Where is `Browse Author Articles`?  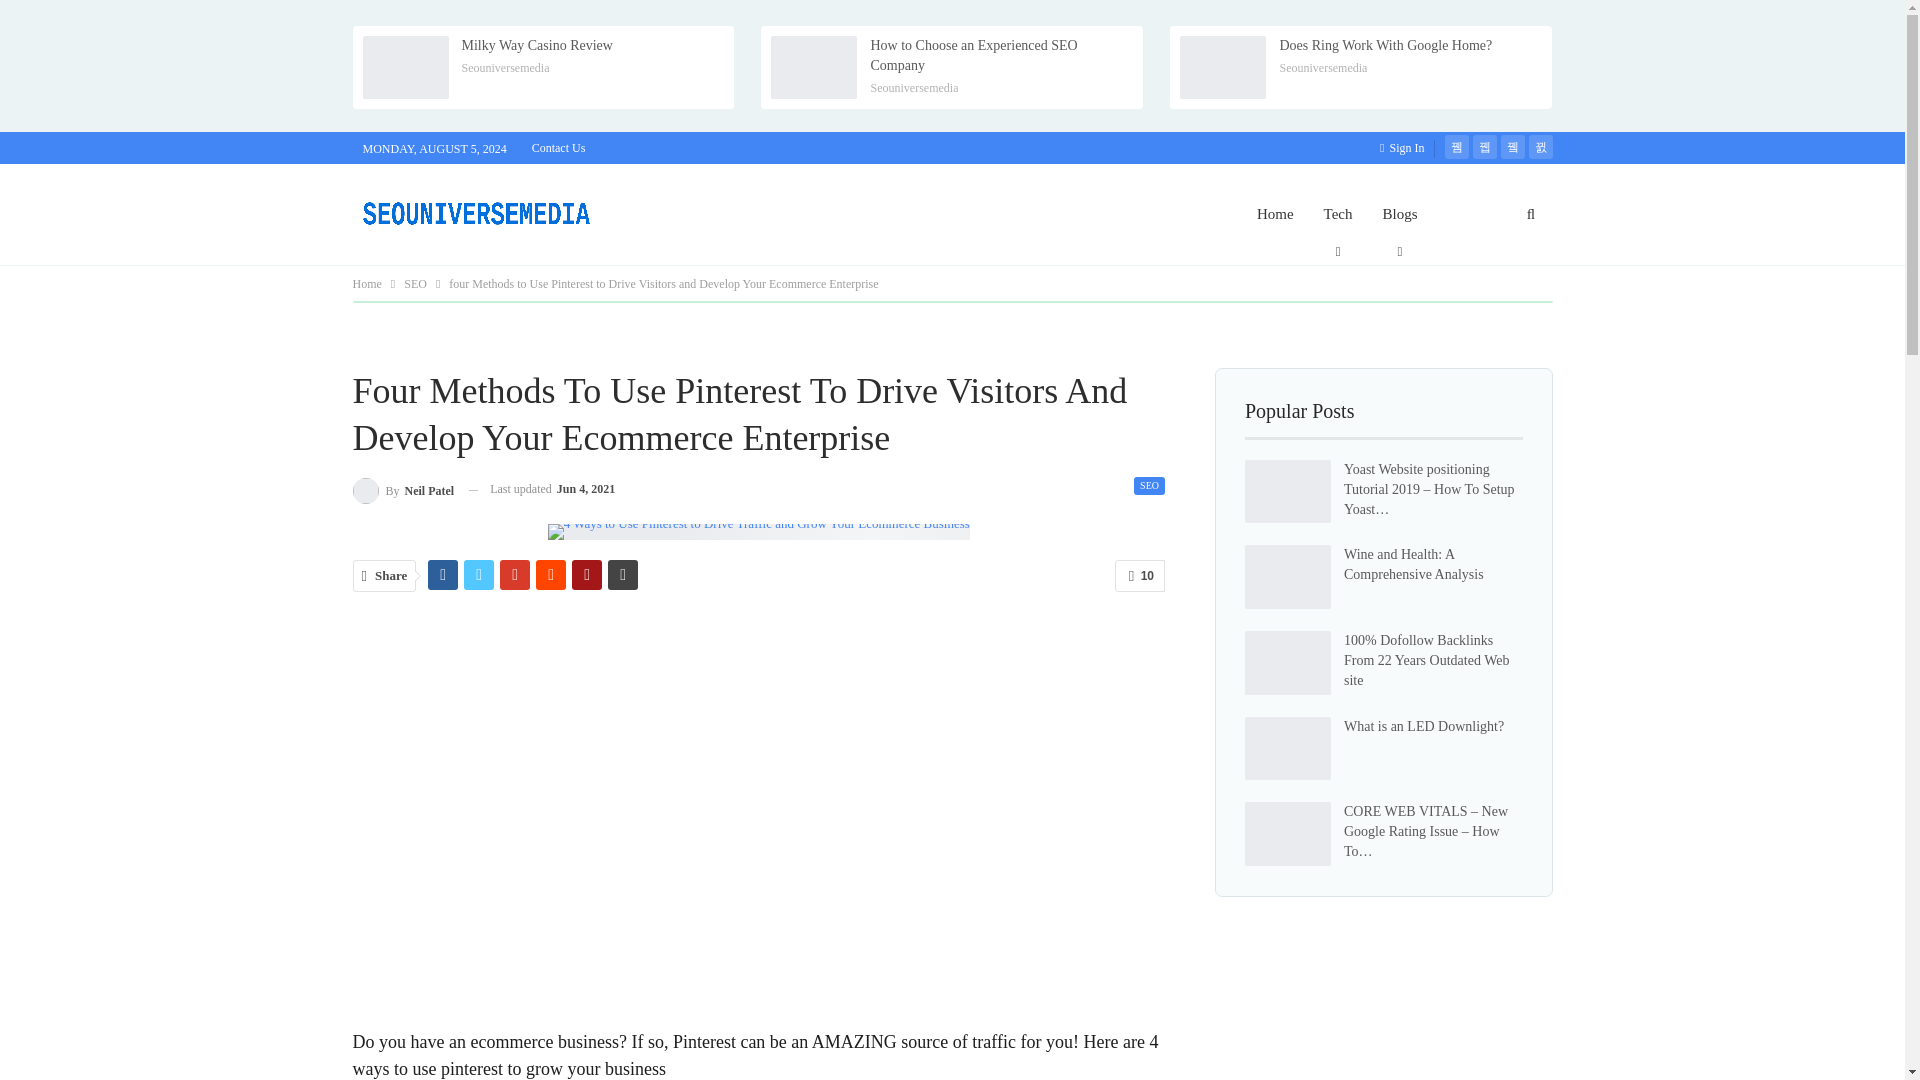 Browse Author Articles is located at coordinates (914, 88).